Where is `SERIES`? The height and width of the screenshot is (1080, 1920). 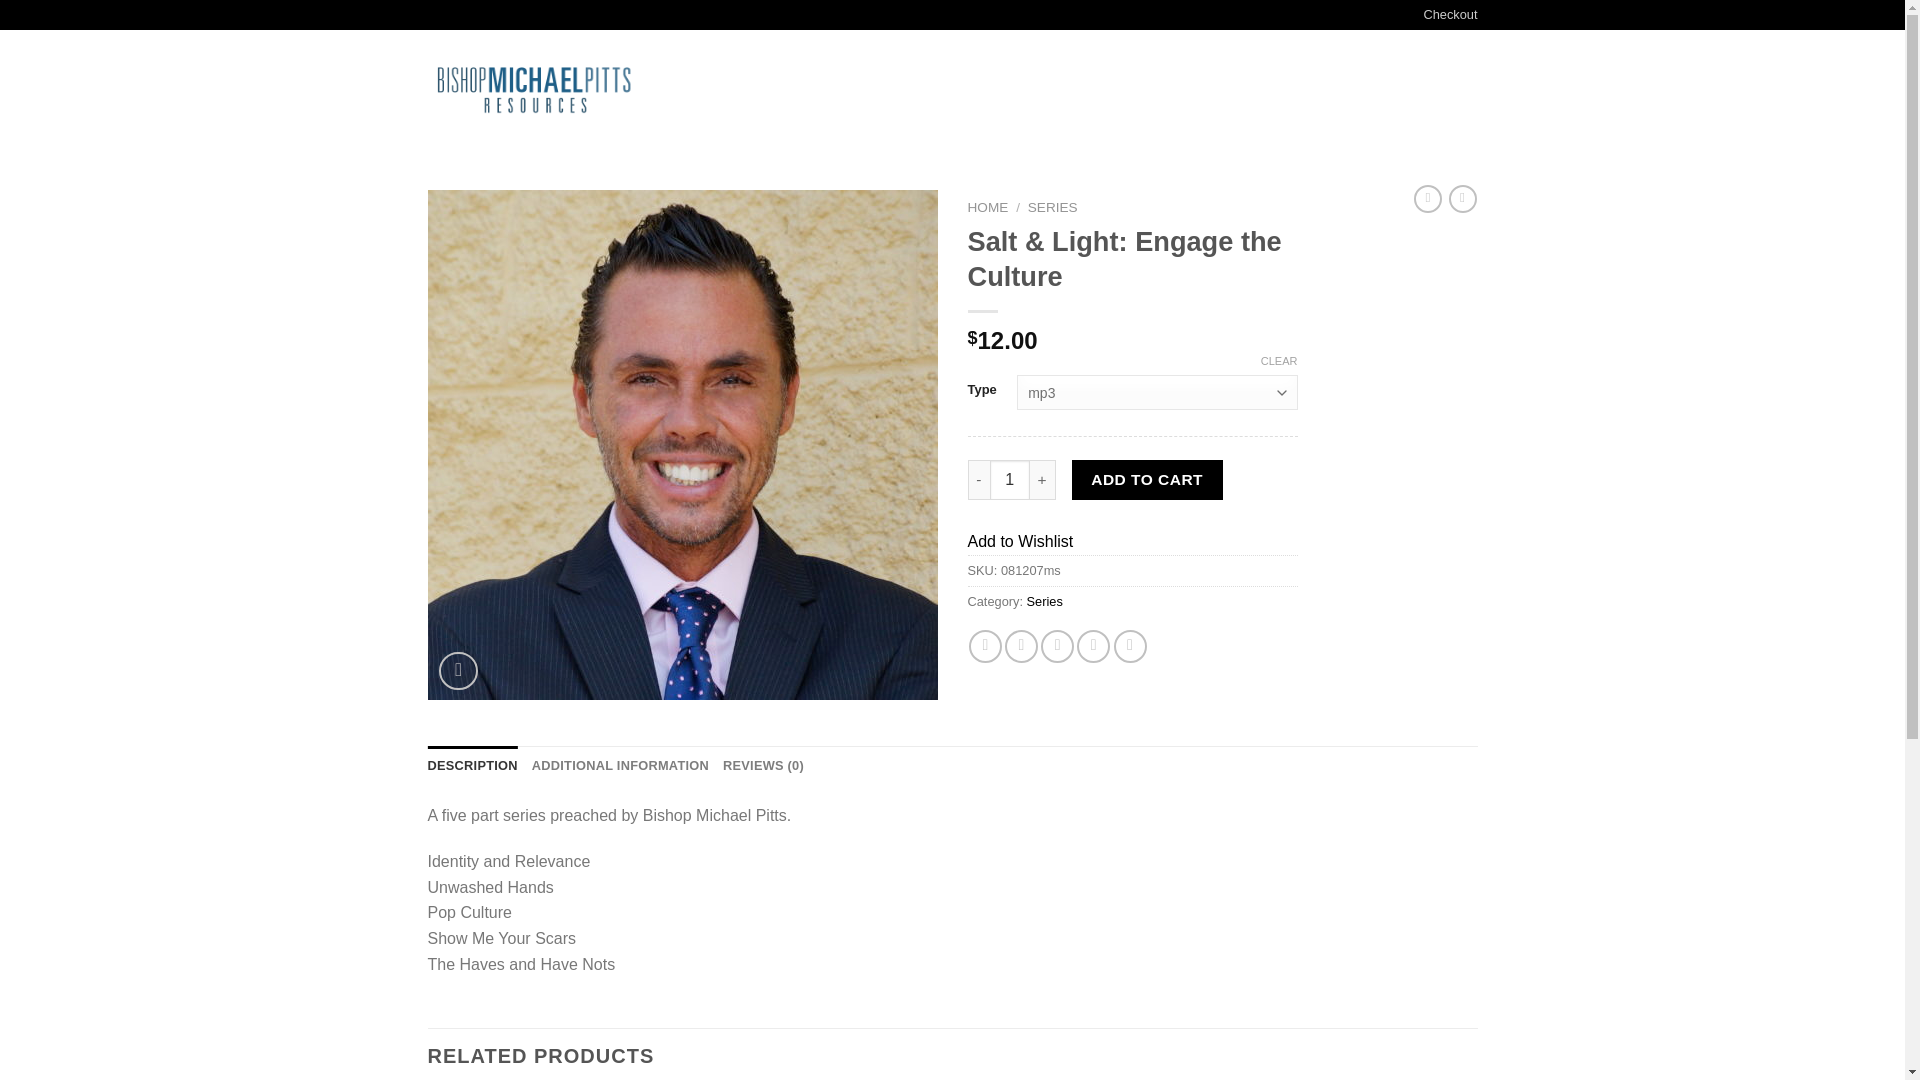 SERIES is located at coordinates (1052, 206).